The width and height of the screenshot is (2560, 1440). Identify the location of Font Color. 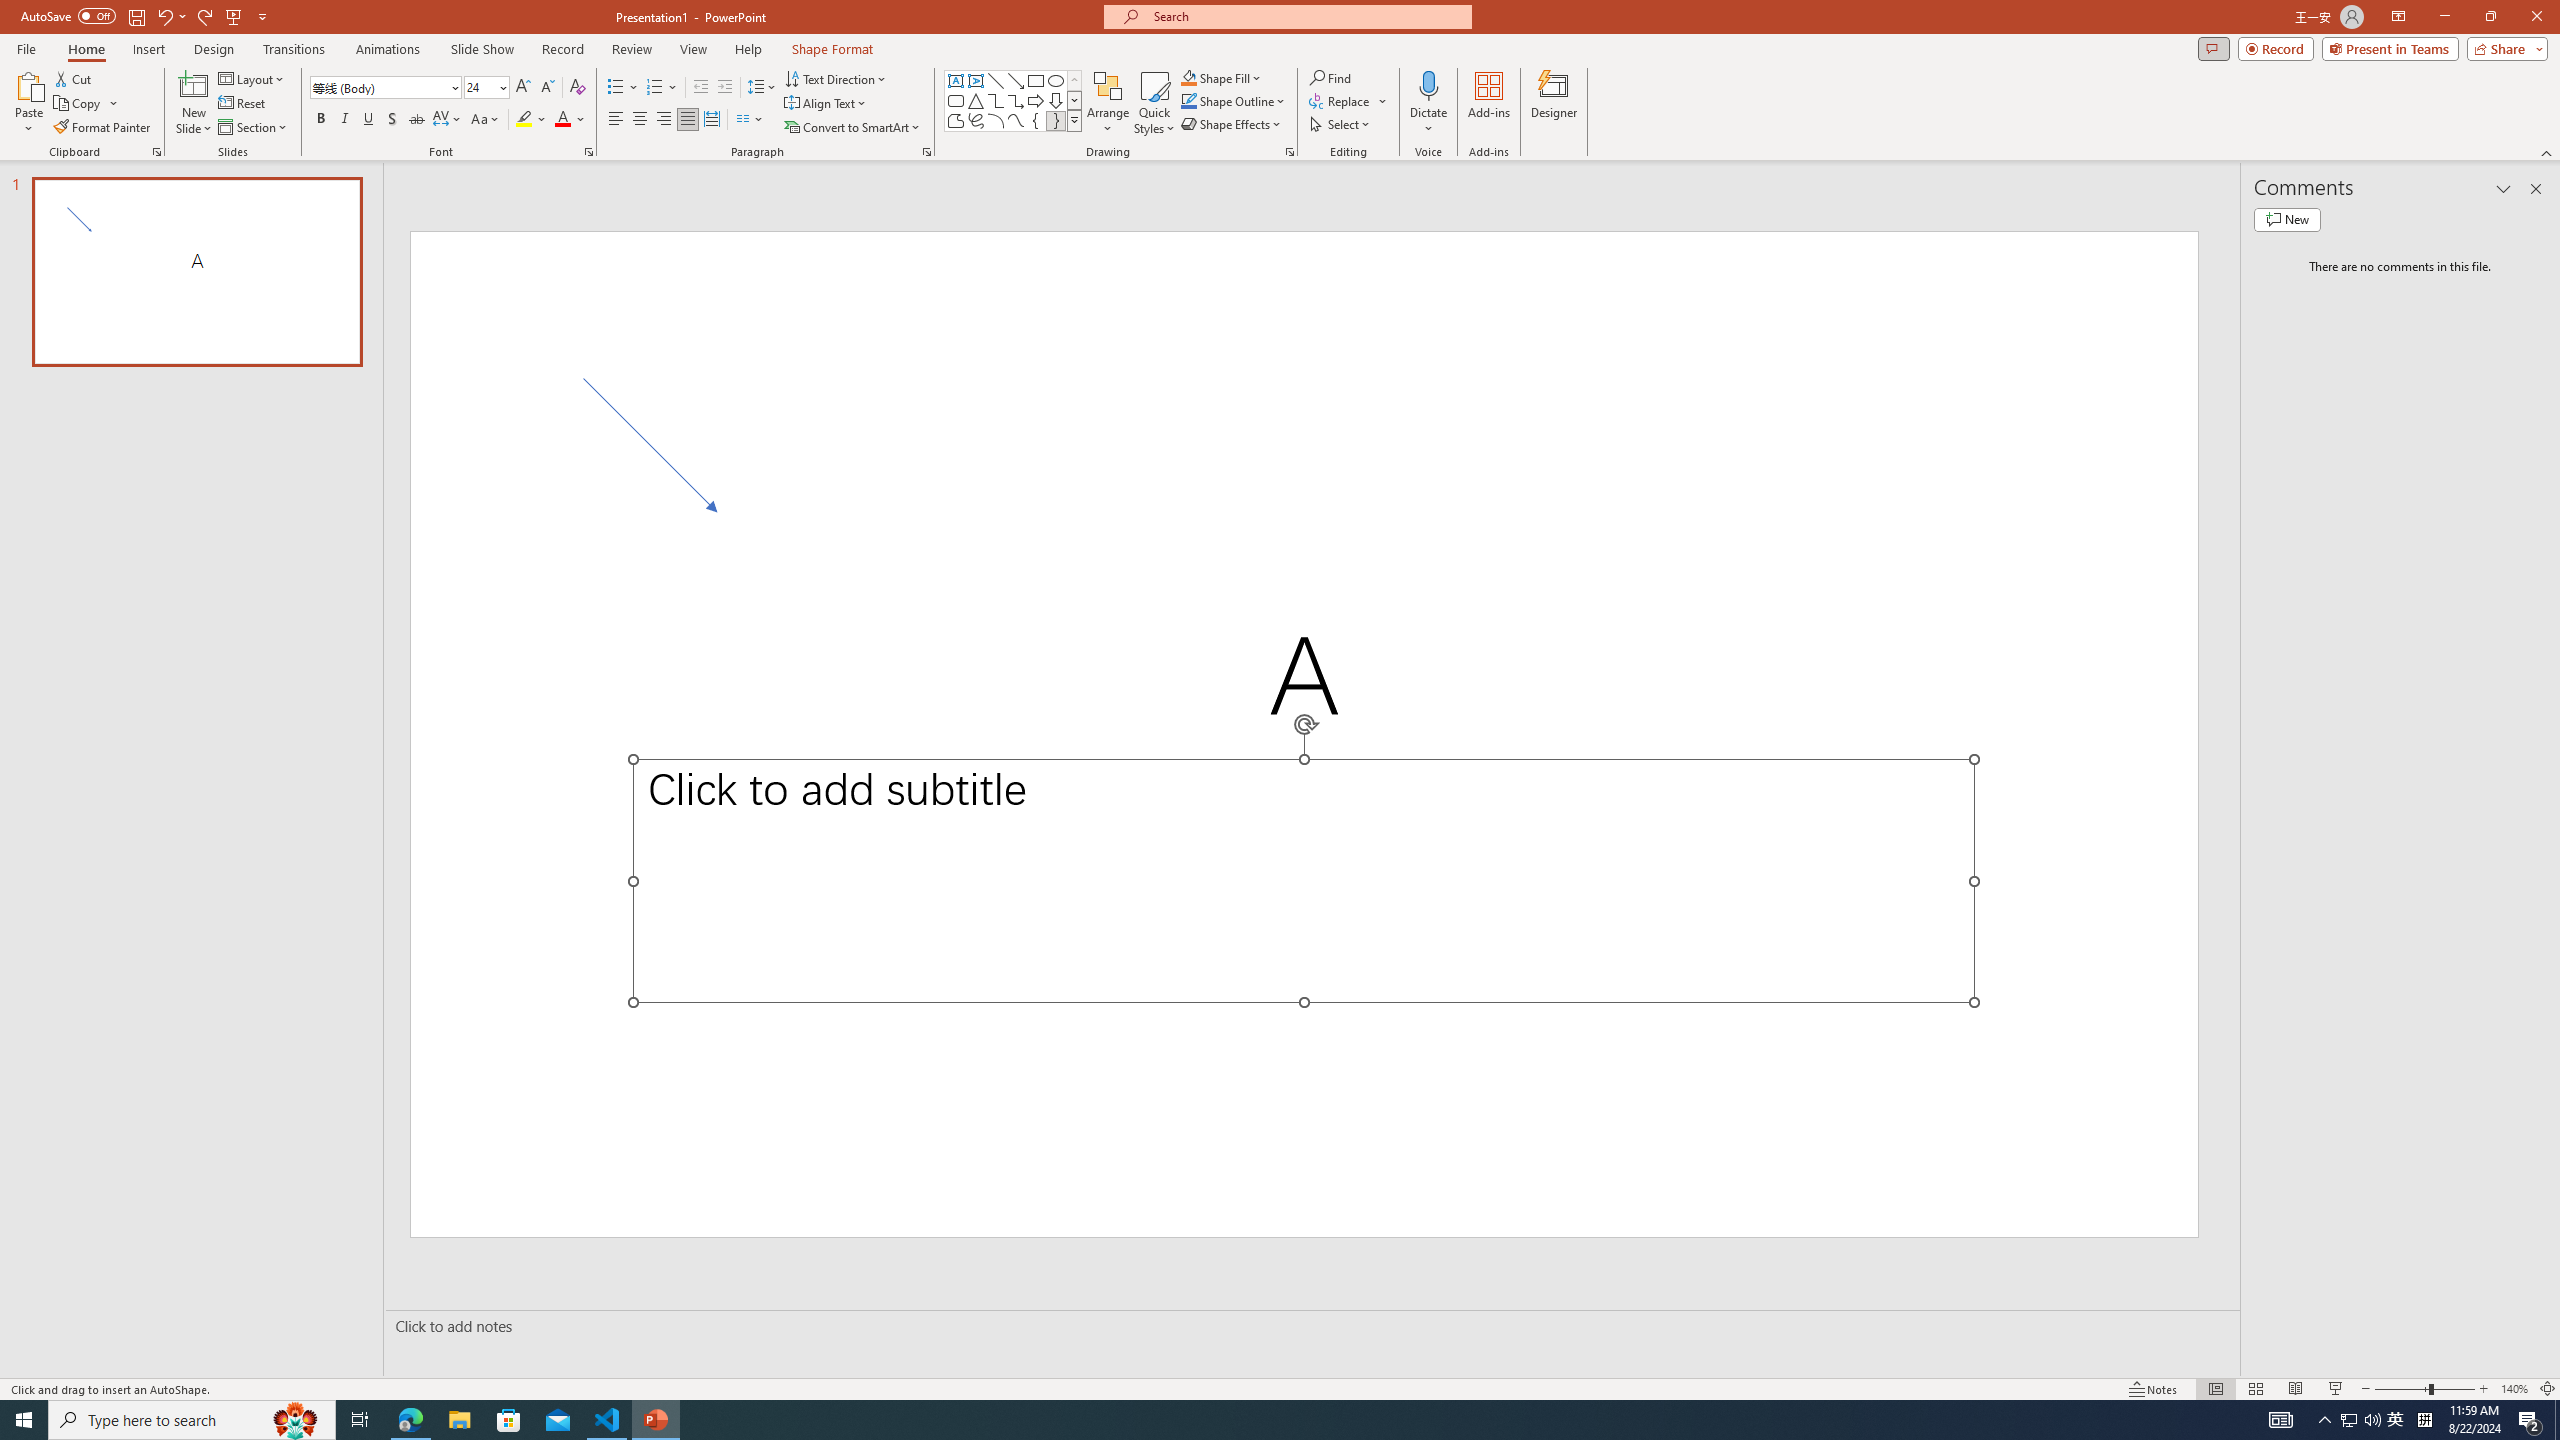
(570, 120).